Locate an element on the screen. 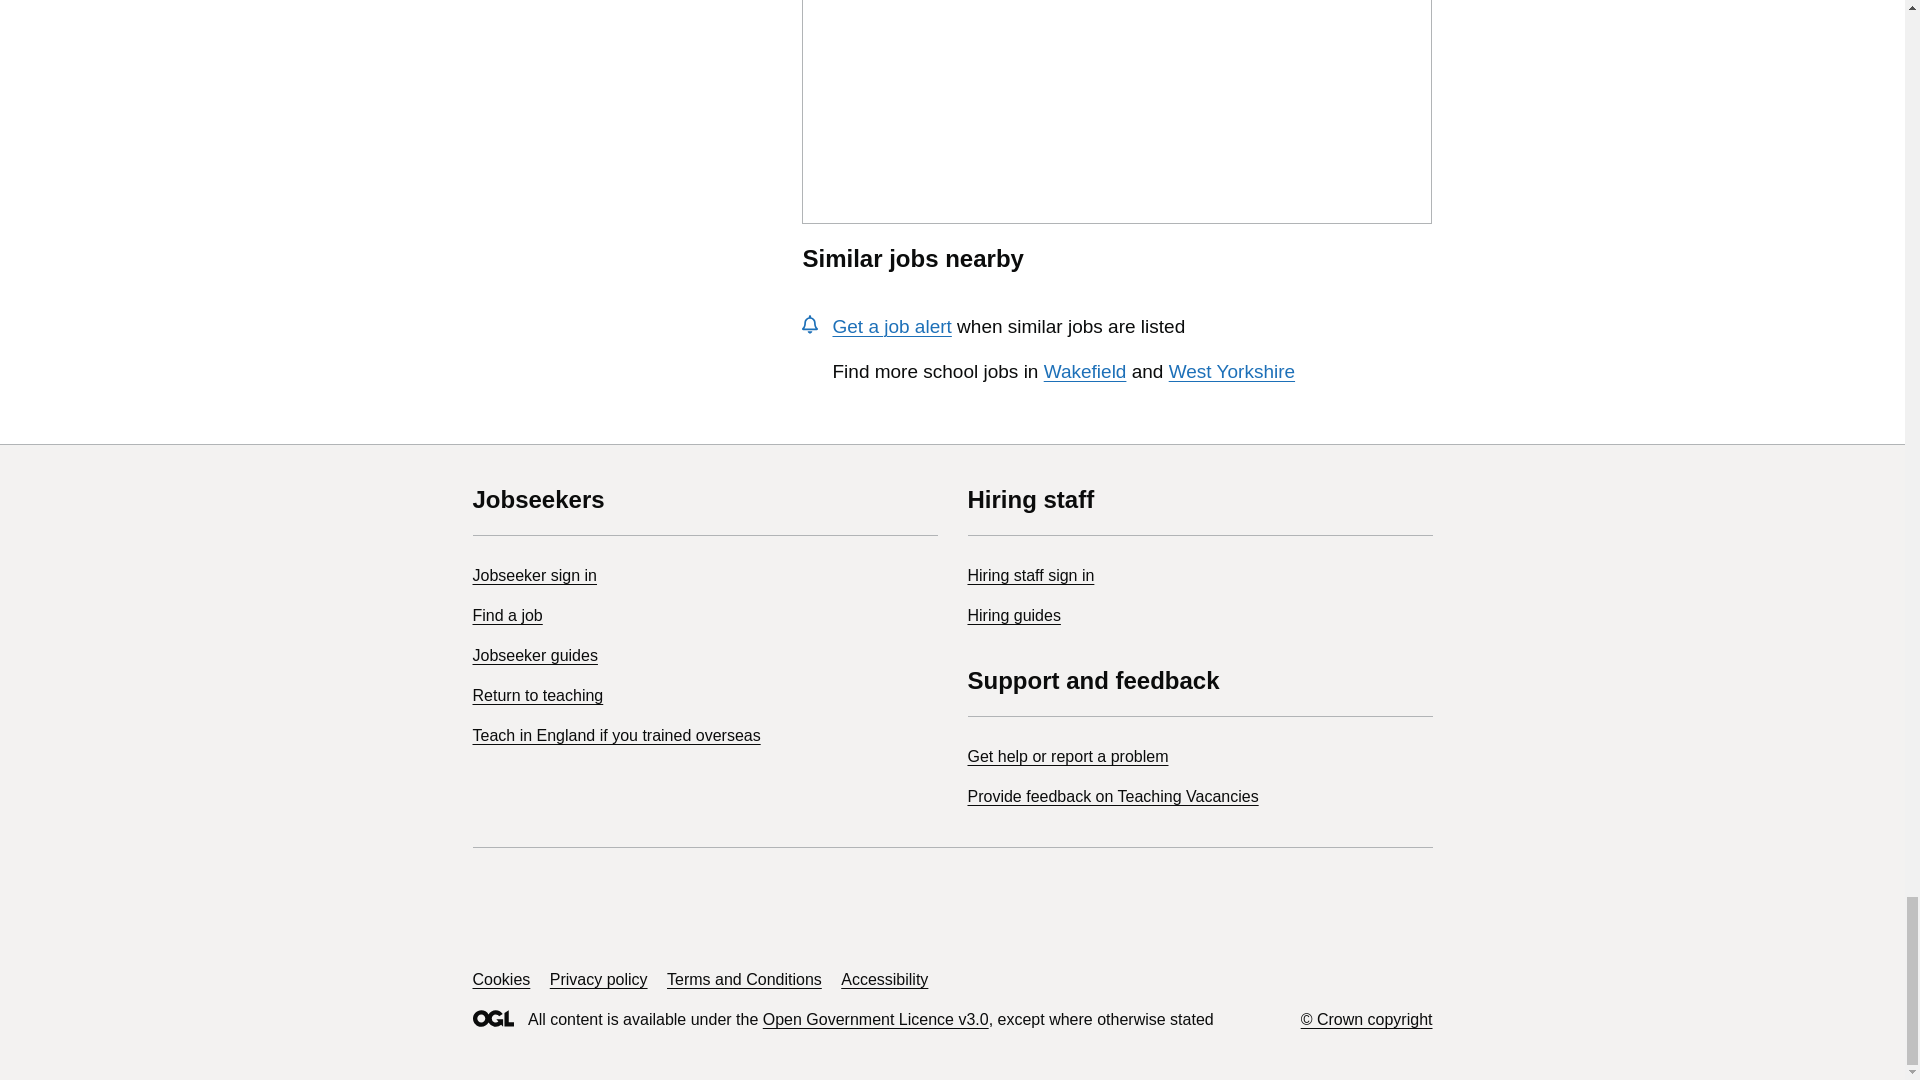 The image size is (1920, 1080). Jobseeker sign in is located at coordinates (534, 576).